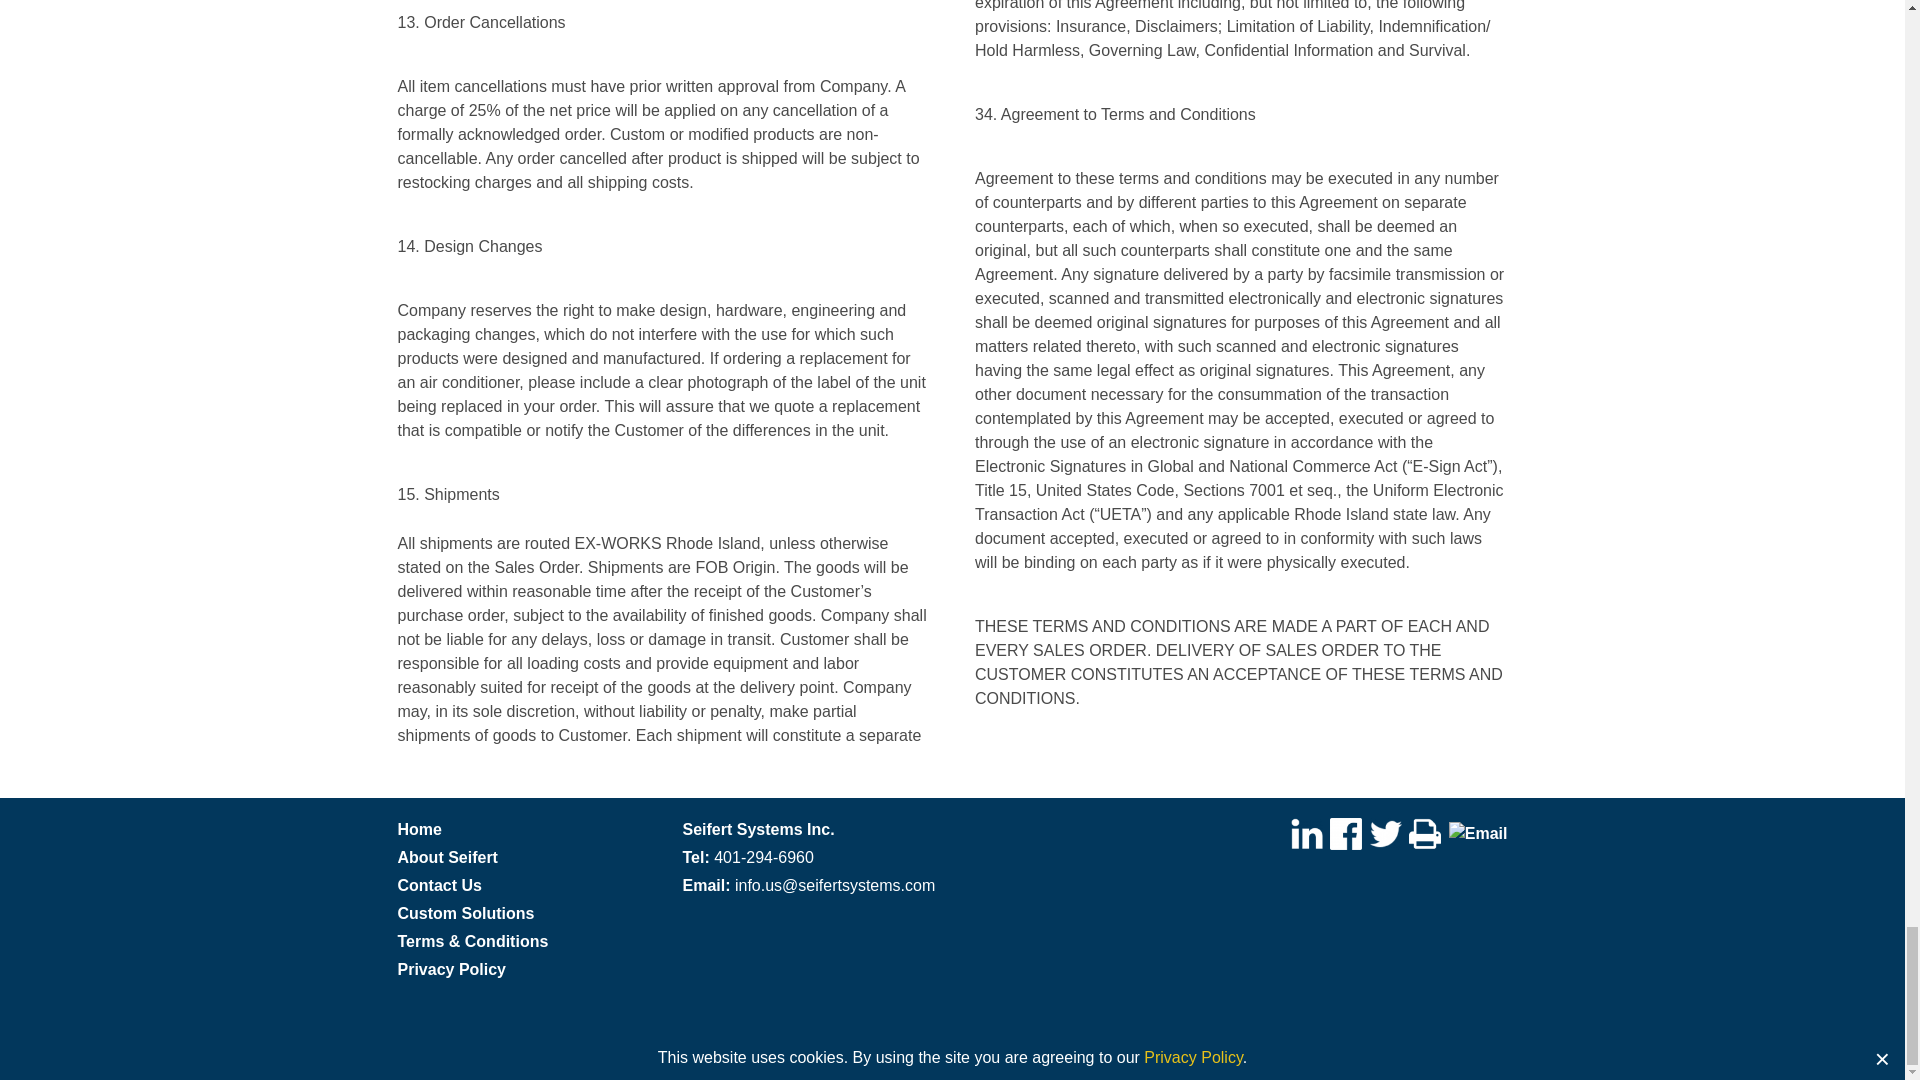  Describe the element at coordinates (1478, 832) in the screenshot. I see `Email` at that location.